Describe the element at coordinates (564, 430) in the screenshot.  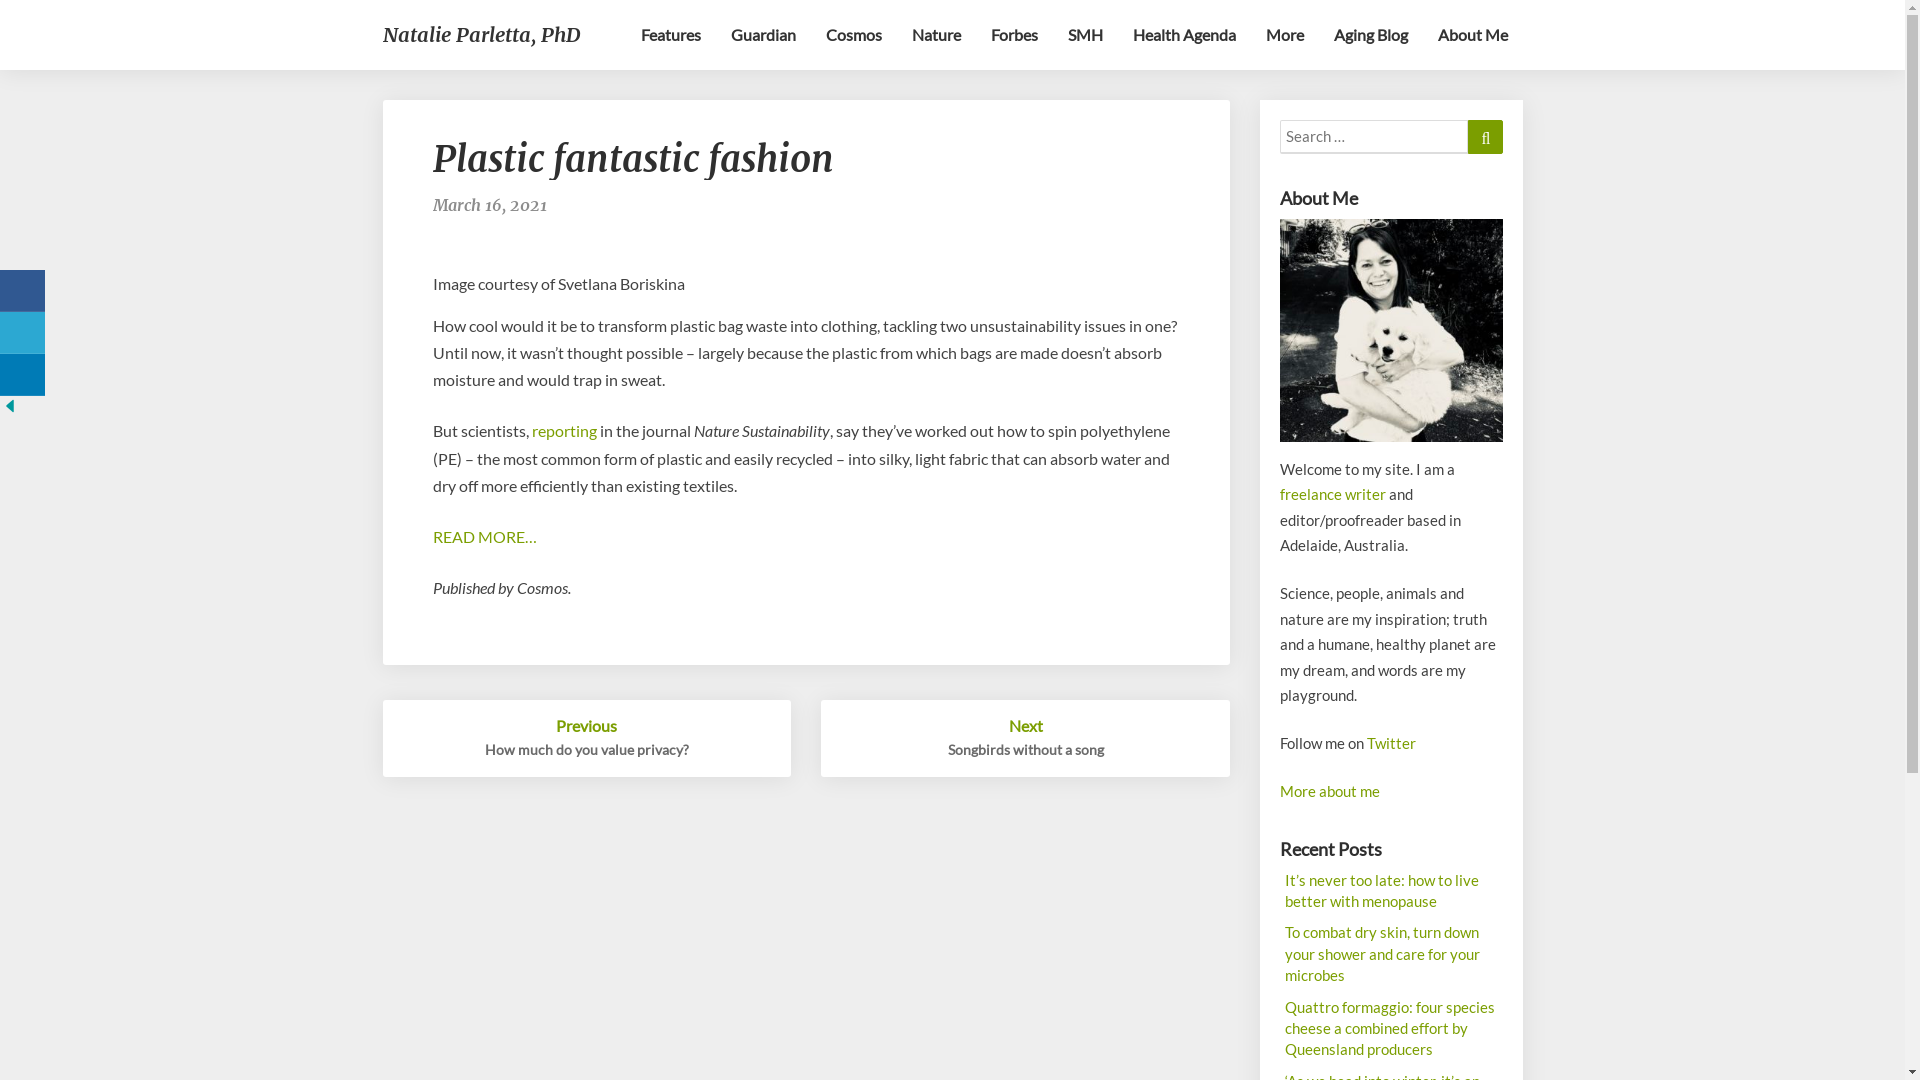
I see `reporting` at that location.